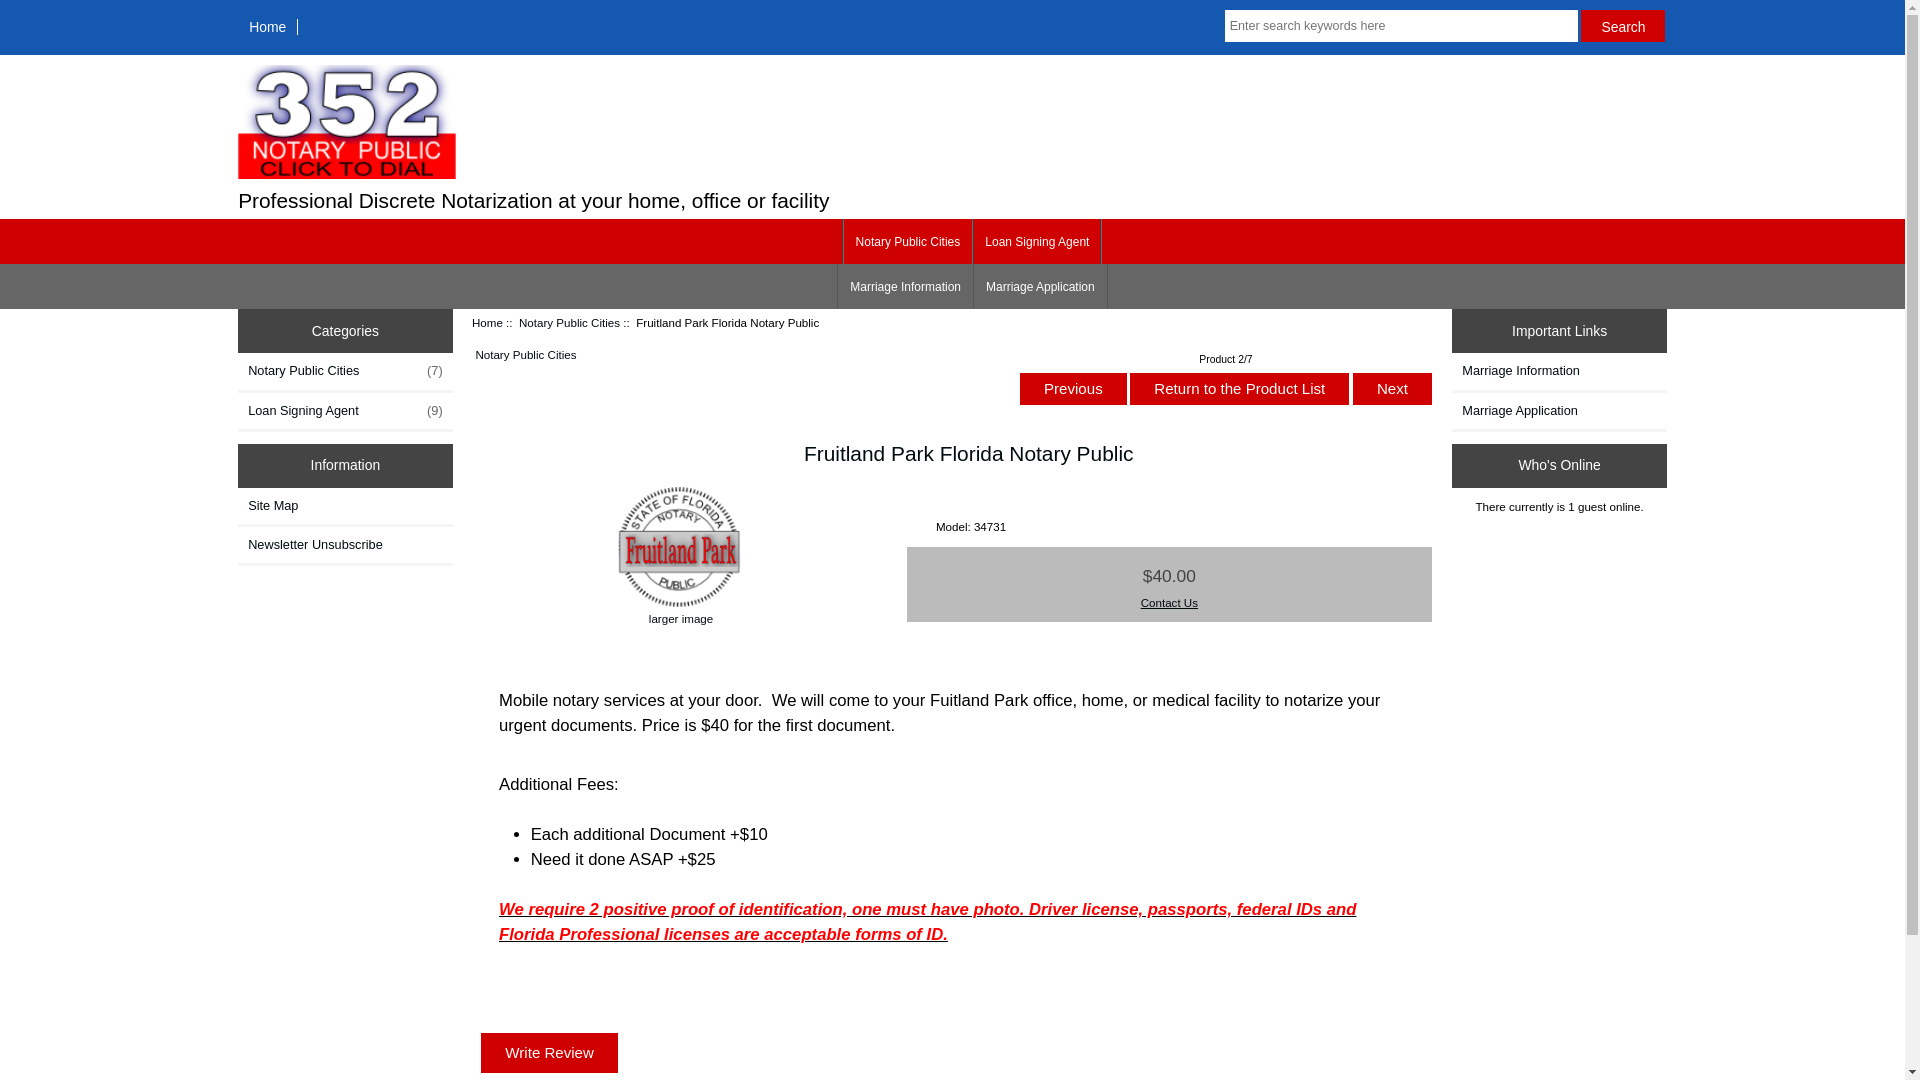  I want to click on  Write Review , so click(550, 1053).